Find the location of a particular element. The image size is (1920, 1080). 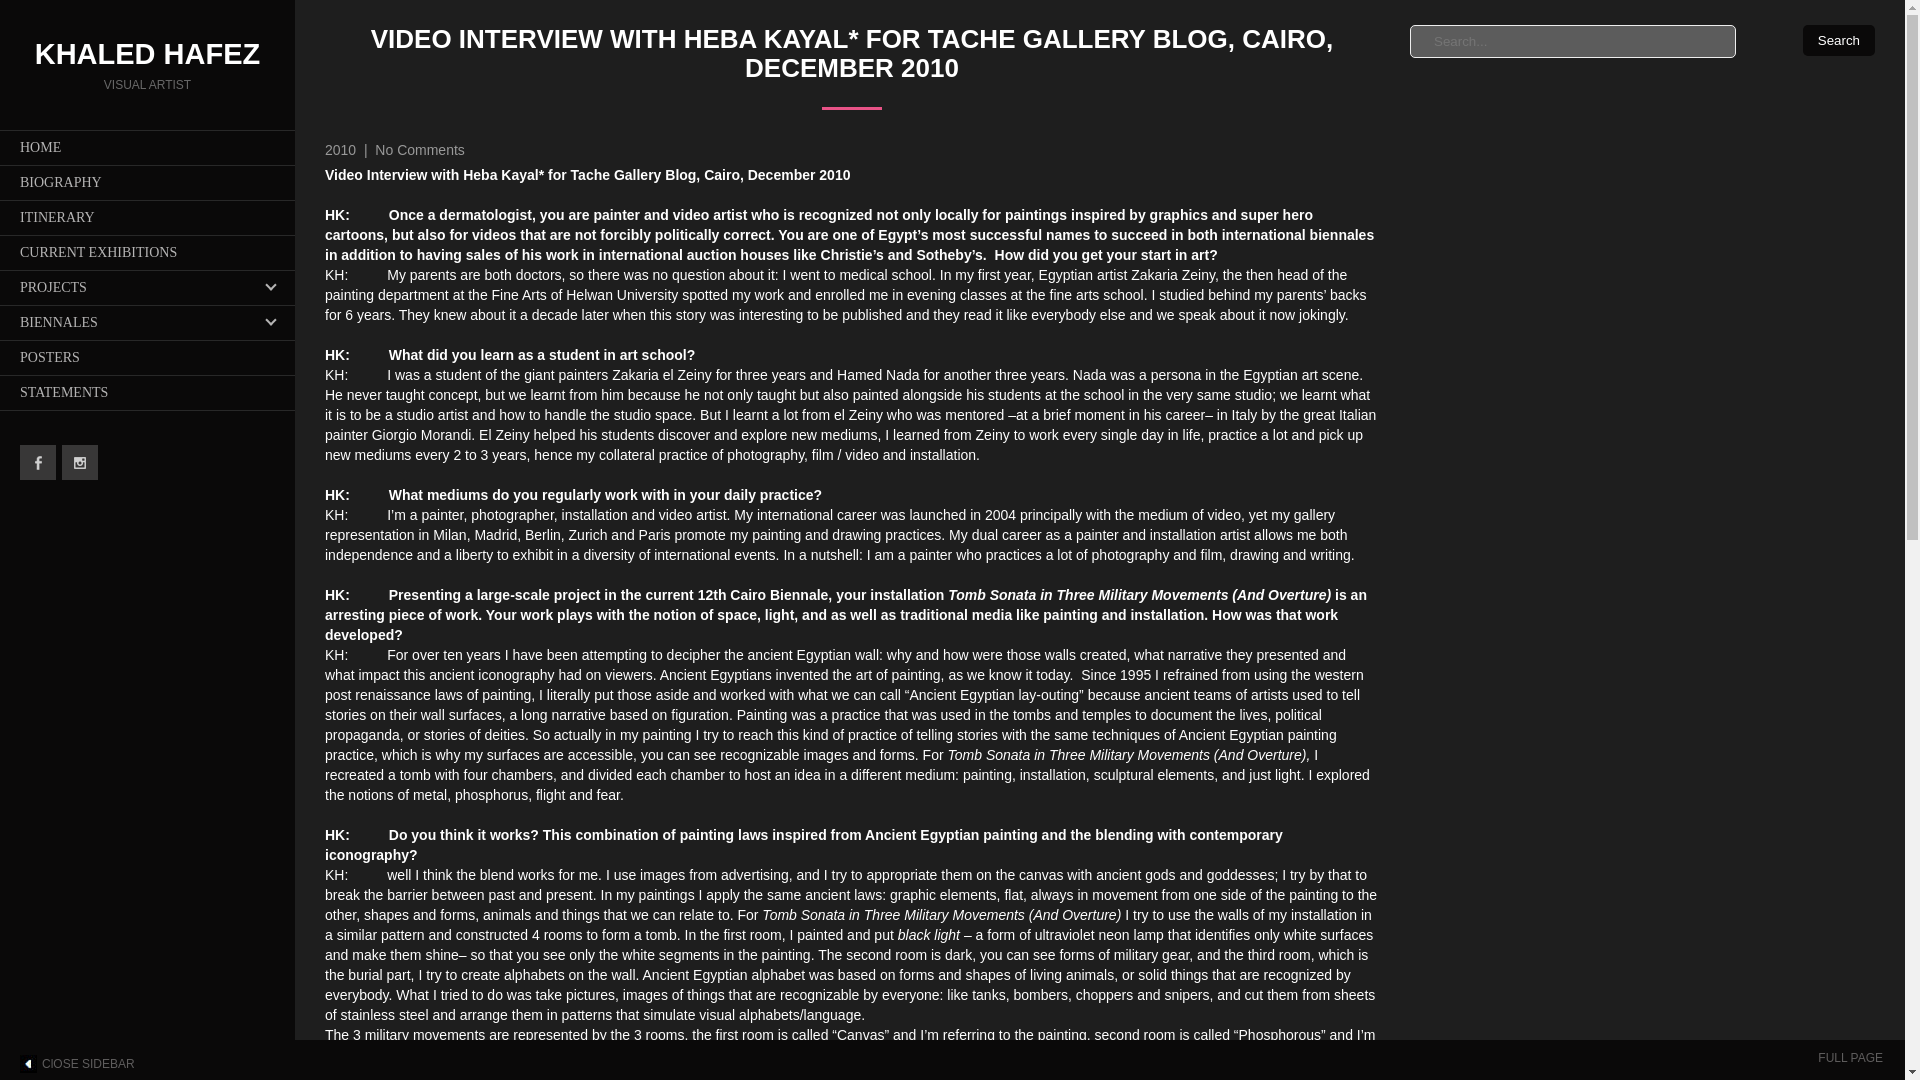

POSTERS is located at coordinates (148, 357).